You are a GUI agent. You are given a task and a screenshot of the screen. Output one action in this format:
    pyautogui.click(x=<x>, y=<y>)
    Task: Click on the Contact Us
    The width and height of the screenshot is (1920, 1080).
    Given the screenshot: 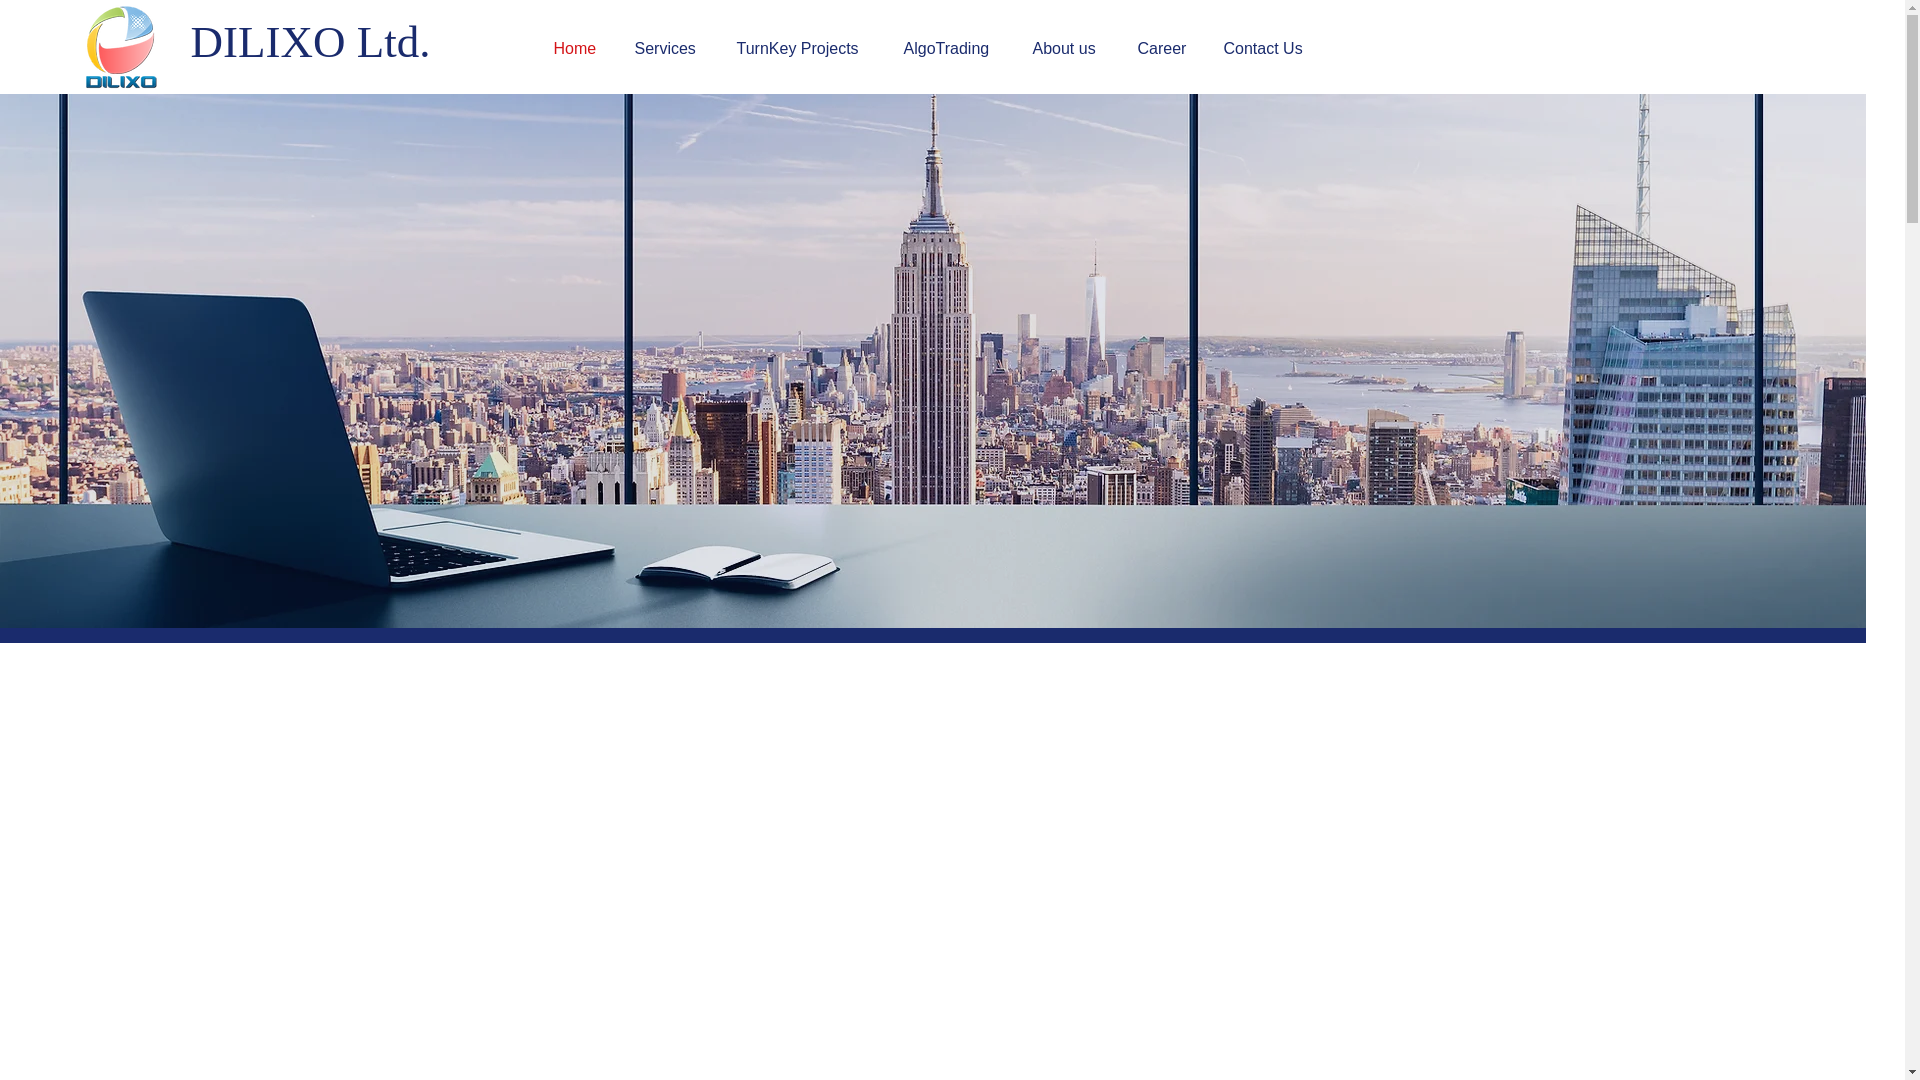 What is the action you would take?
    pyautogui.click(x=1268, y=48)
    